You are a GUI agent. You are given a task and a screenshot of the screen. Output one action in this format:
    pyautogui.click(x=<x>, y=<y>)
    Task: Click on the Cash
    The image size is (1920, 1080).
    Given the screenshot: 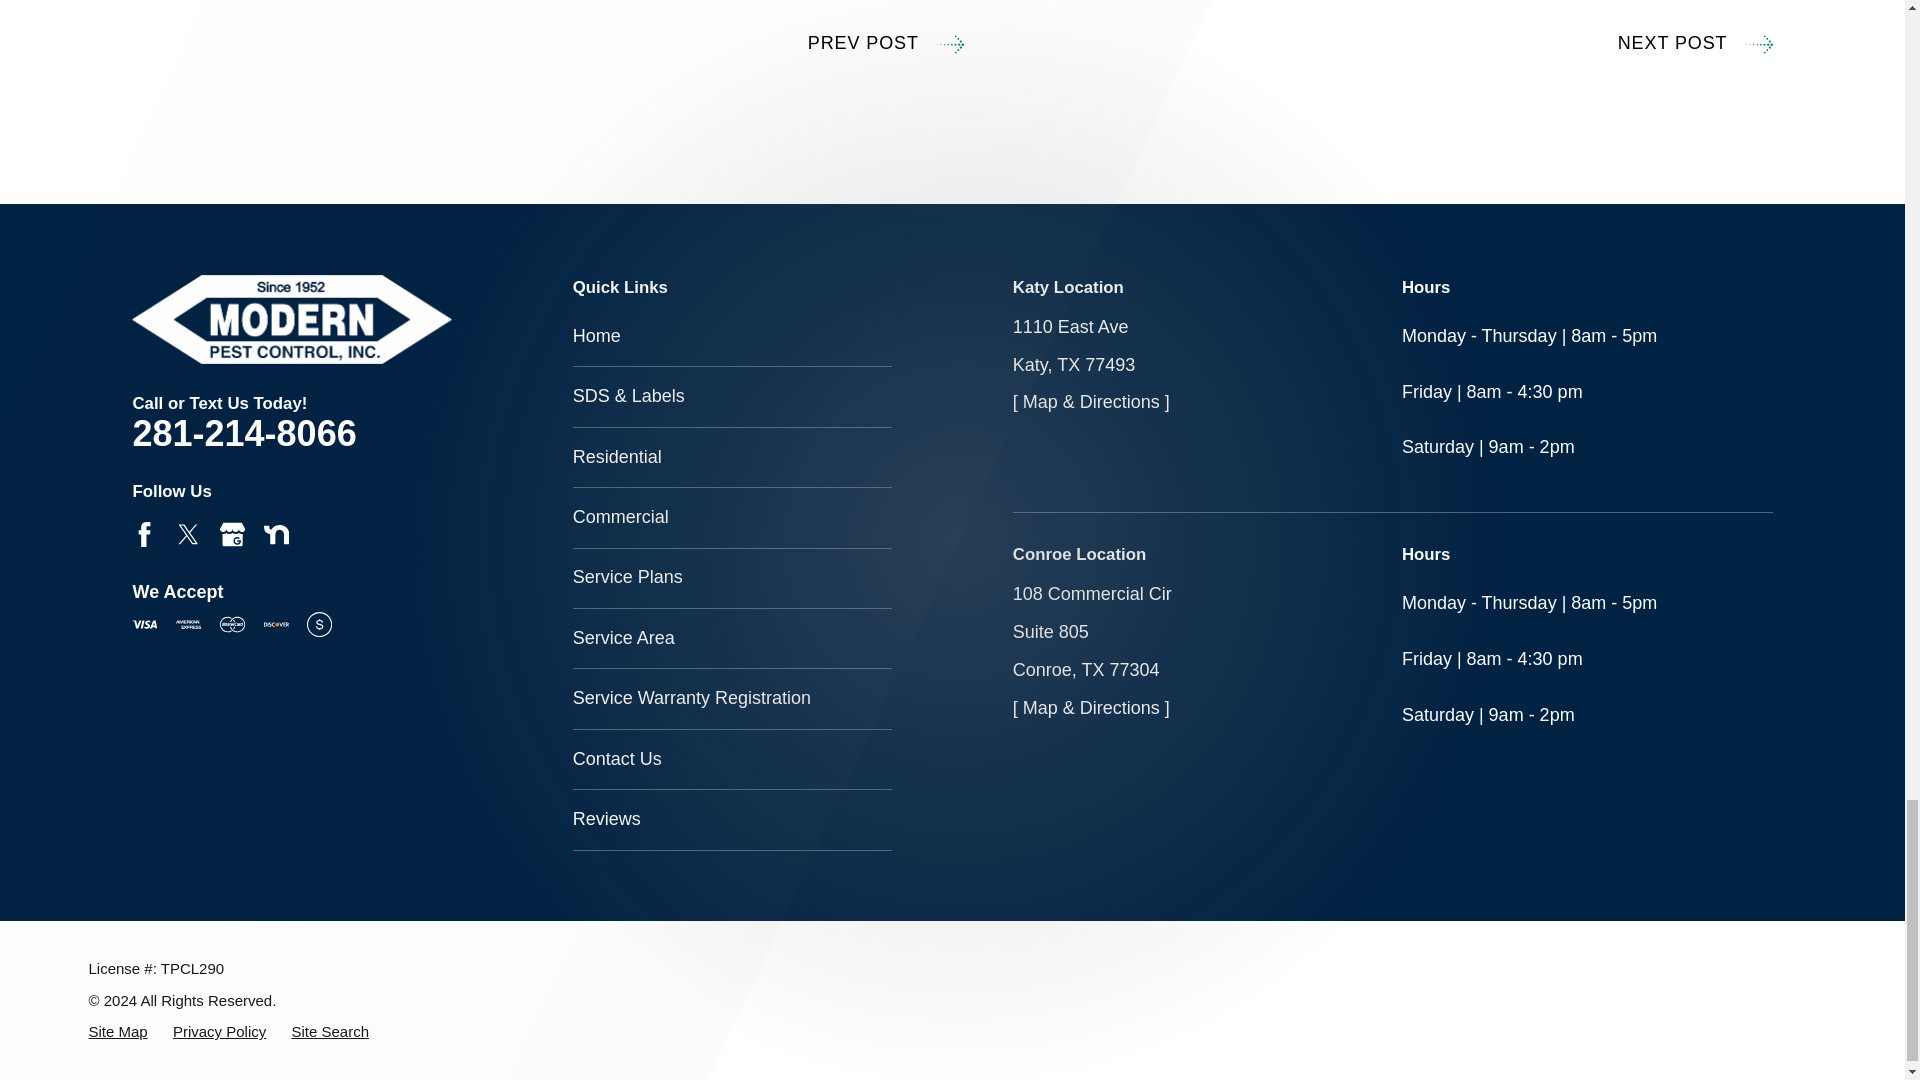 What is the action you would take?
    pyautogui.click(x=320, y=624)
    